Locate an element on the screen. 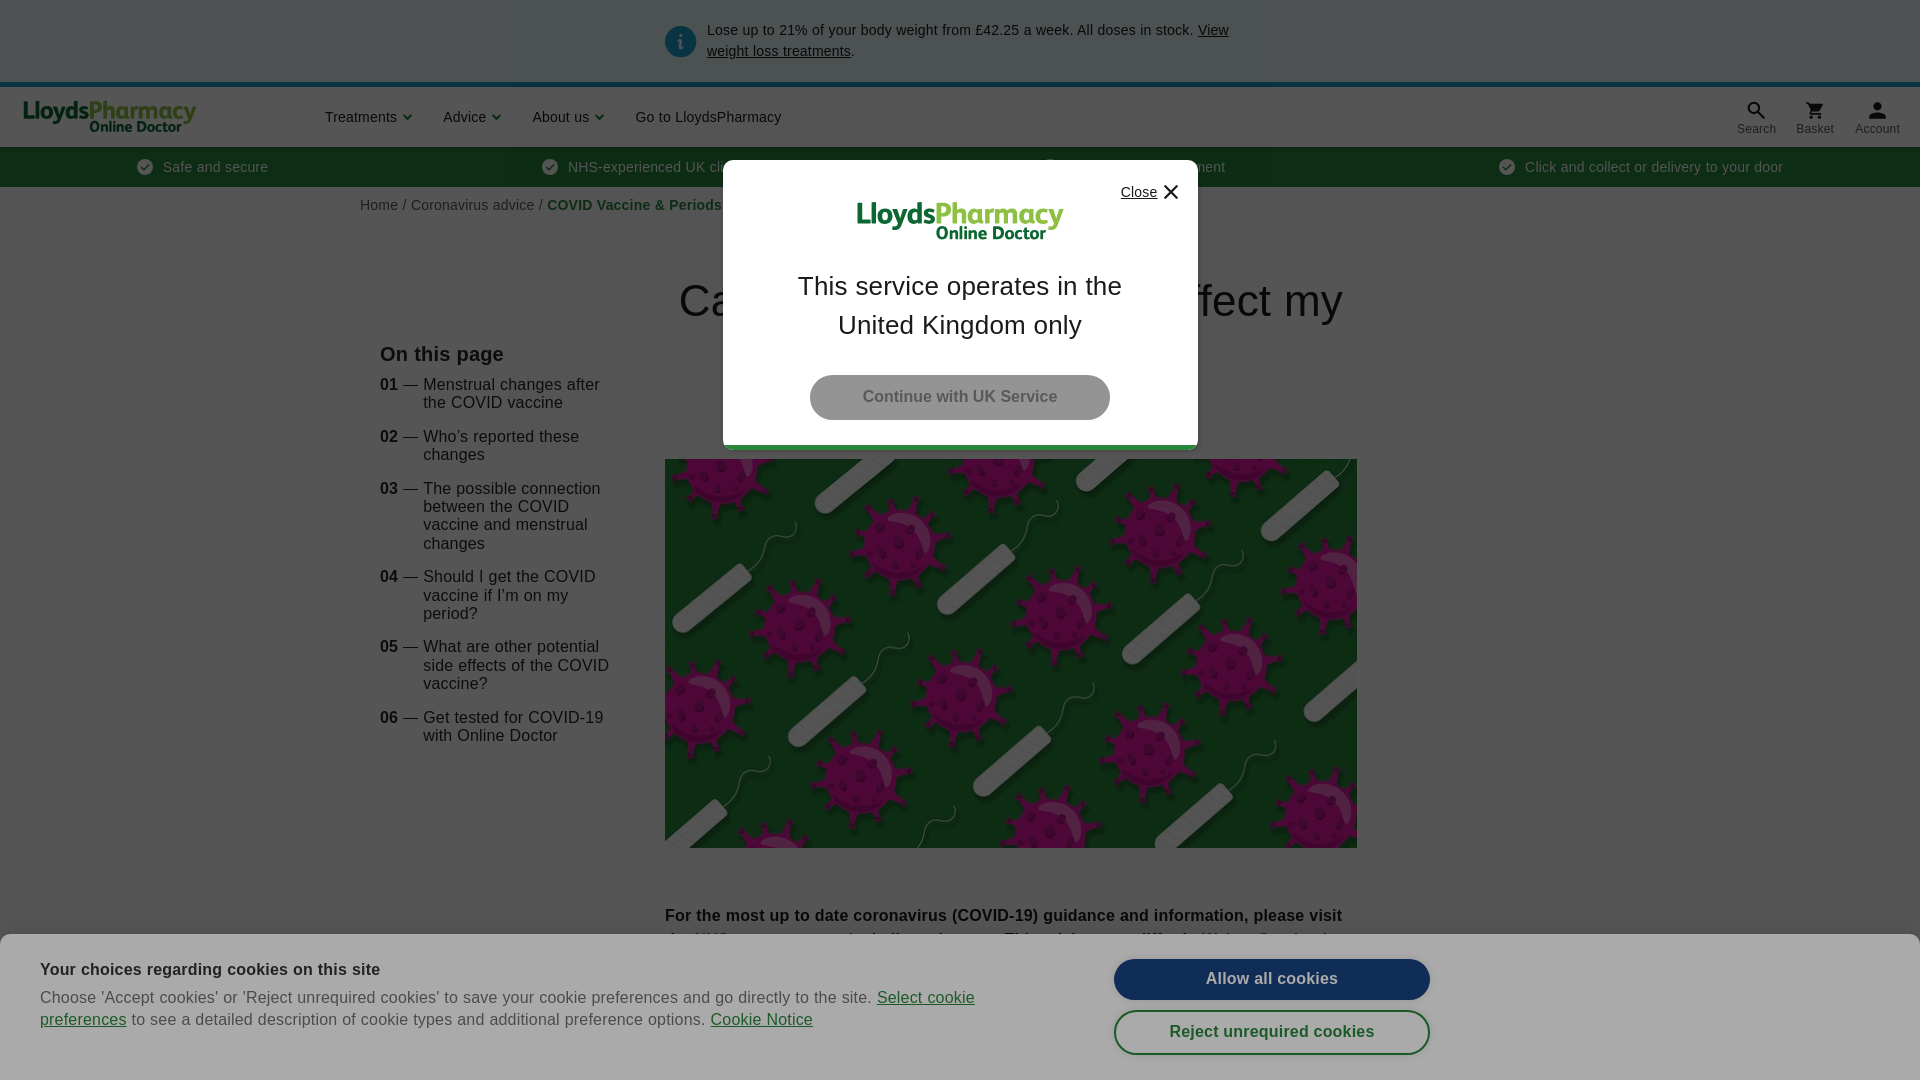  Advice is located at coordinates (469, 116).